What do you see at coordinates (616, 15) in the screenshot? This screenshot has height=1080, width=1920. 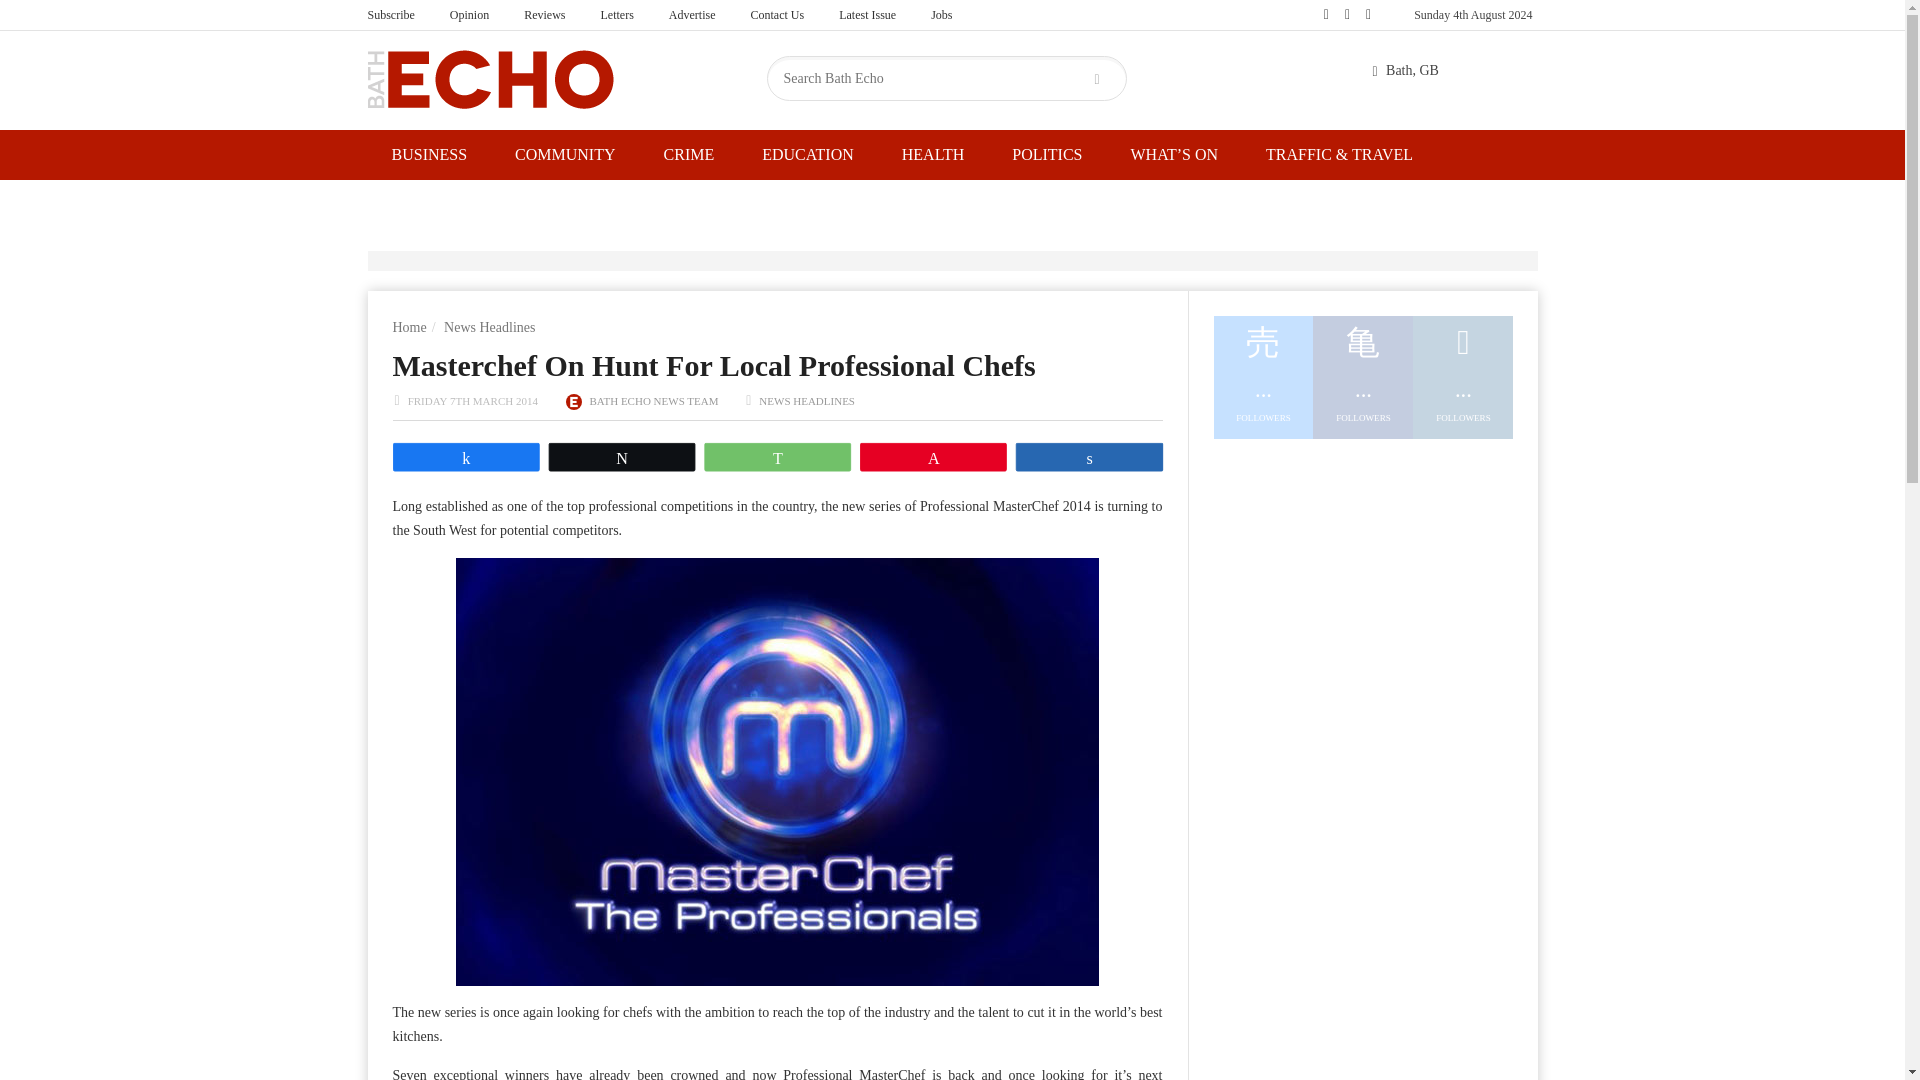 I see `Letters` at bounding box center [616, 15].